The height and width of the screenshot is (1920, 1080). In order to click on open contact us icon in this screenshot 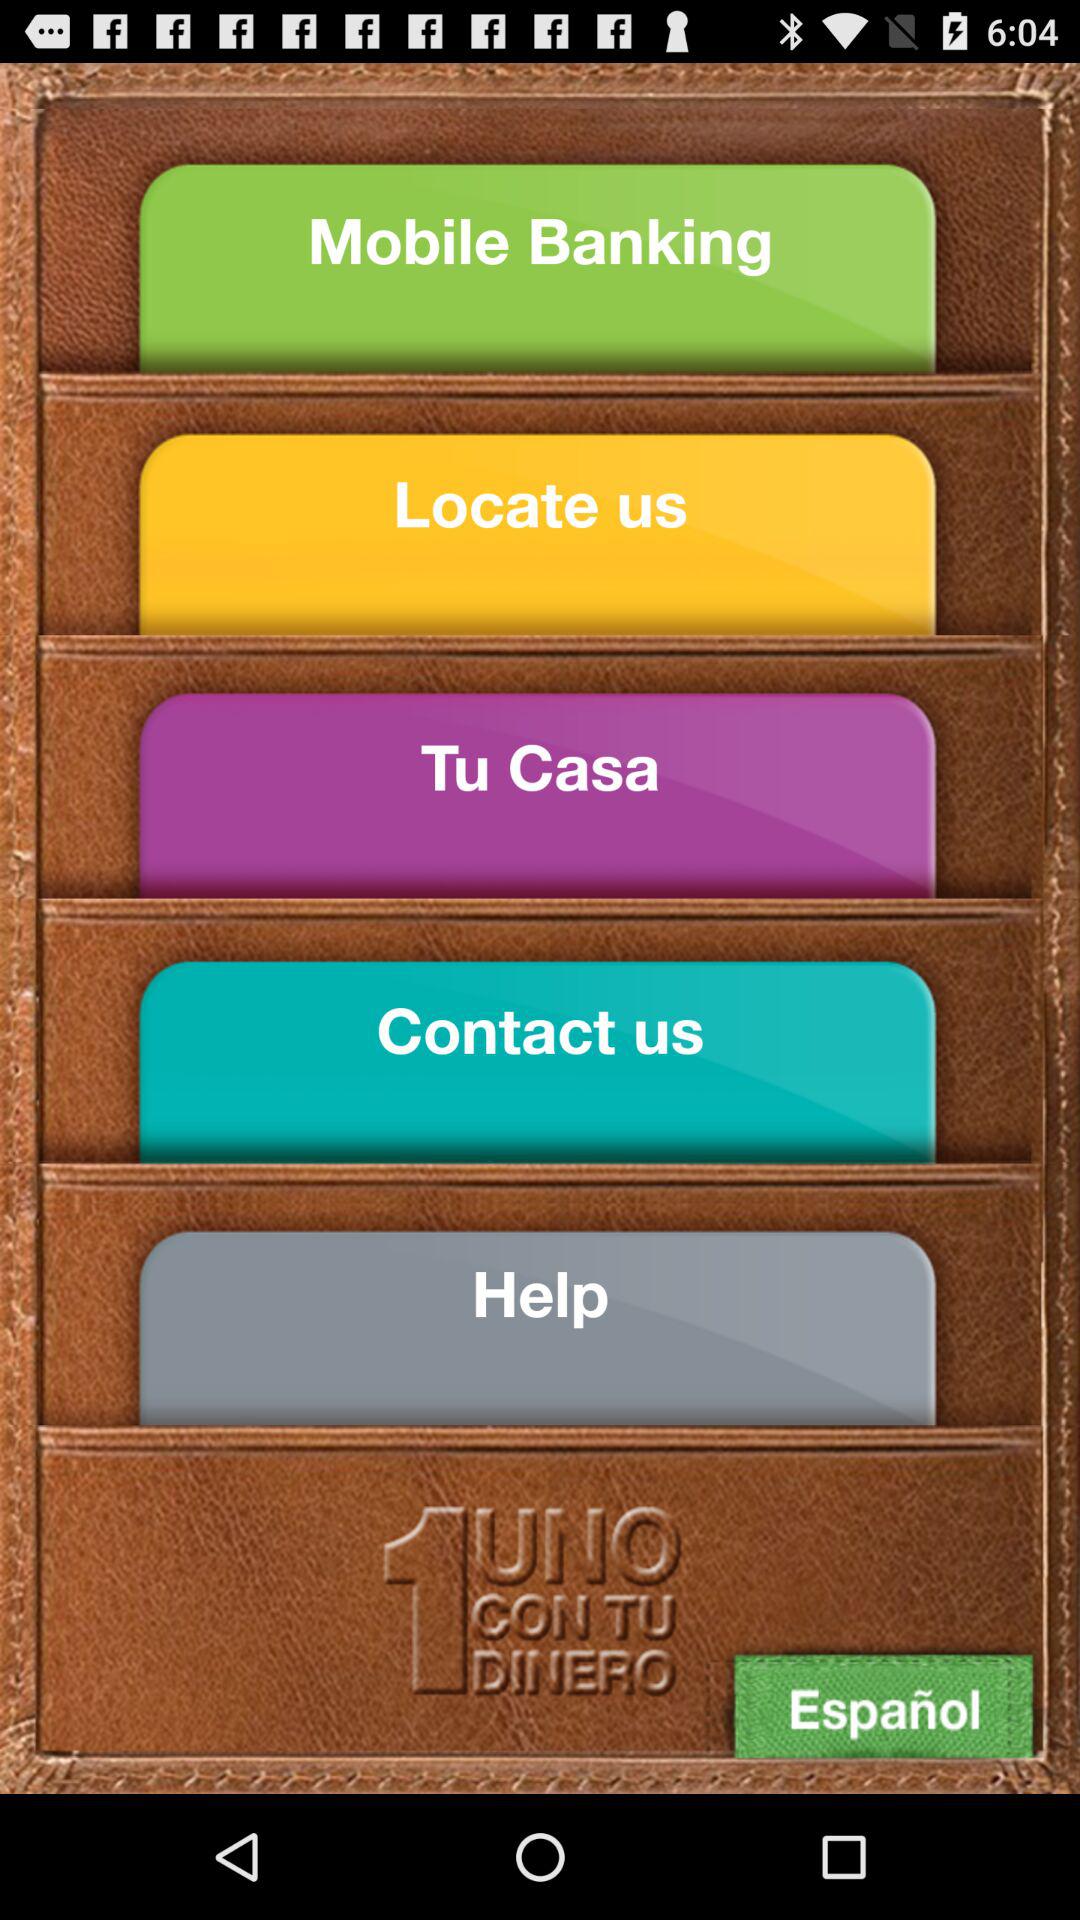, I will do `click(540, 1030)`.